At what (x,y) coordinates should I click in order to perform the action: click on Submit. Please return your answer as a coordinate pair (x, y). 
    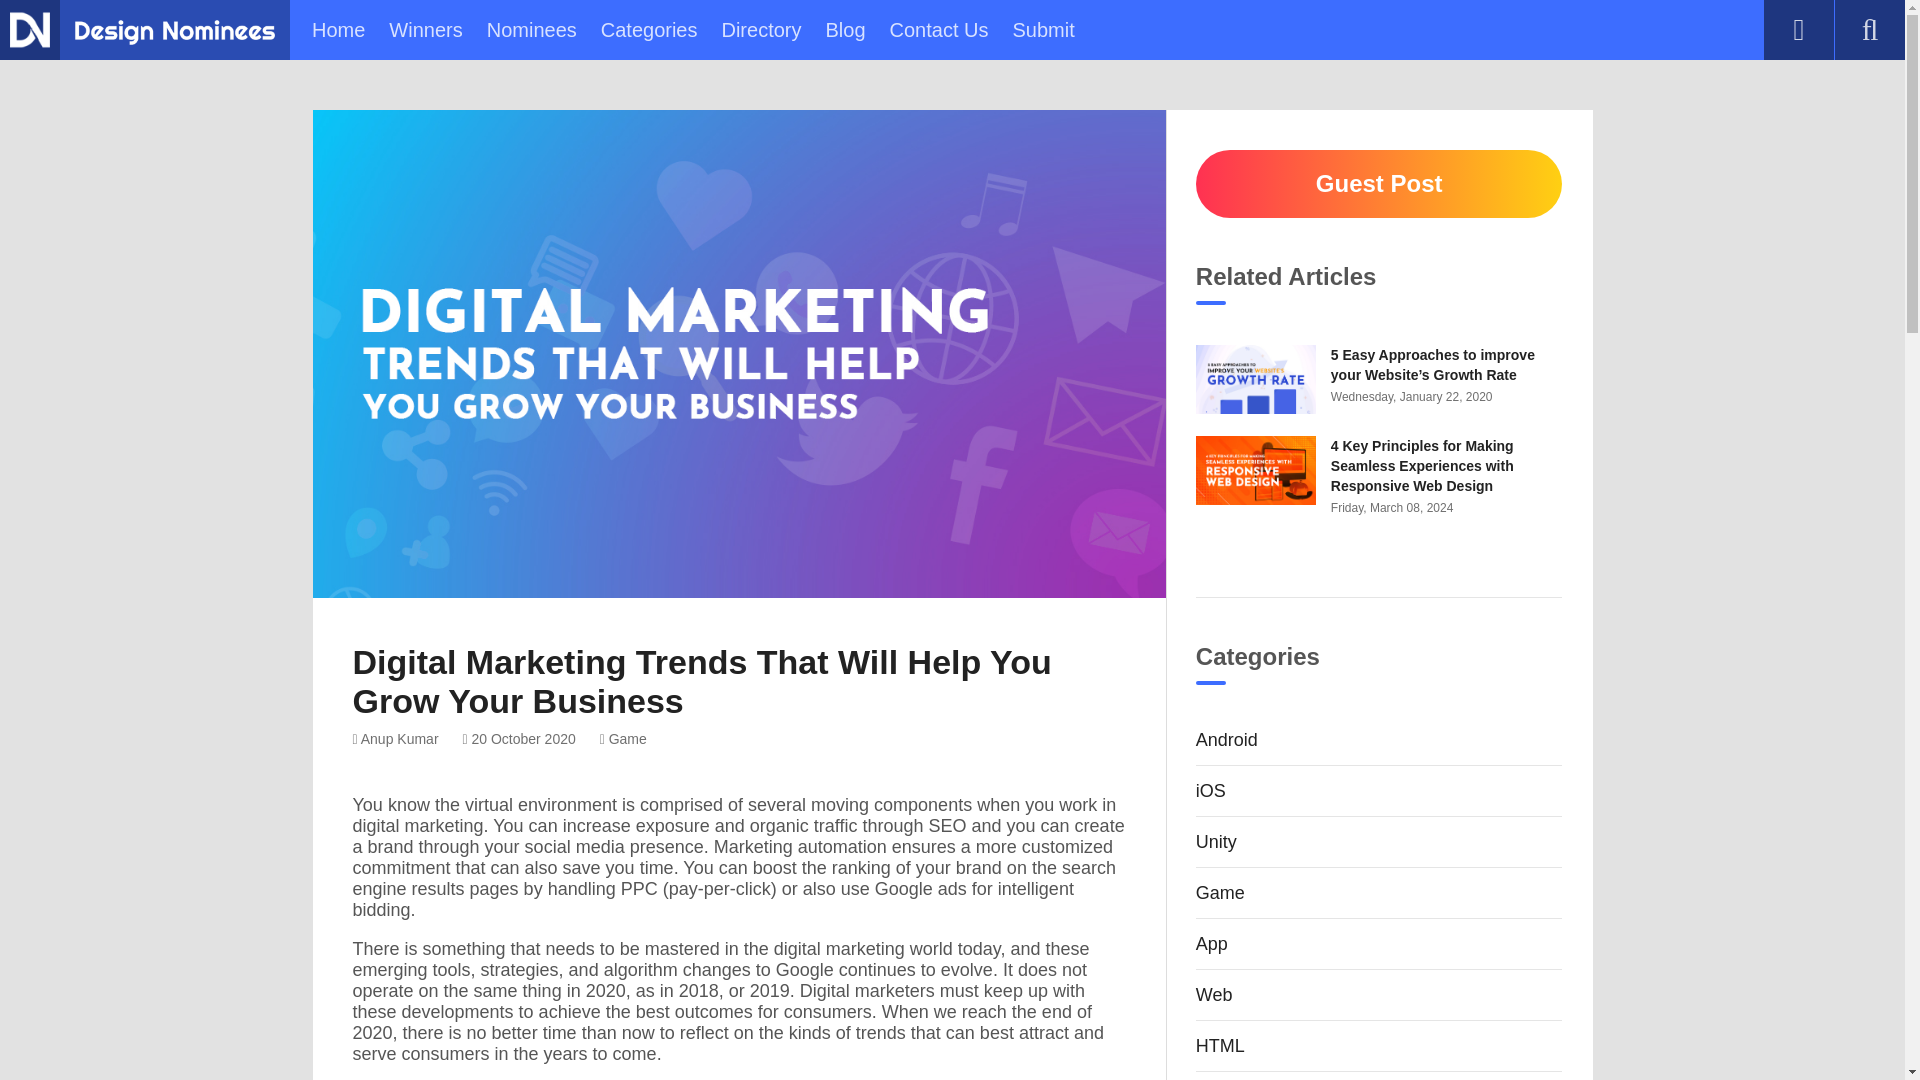
    Looking at the image, I should click on (1042, 30).